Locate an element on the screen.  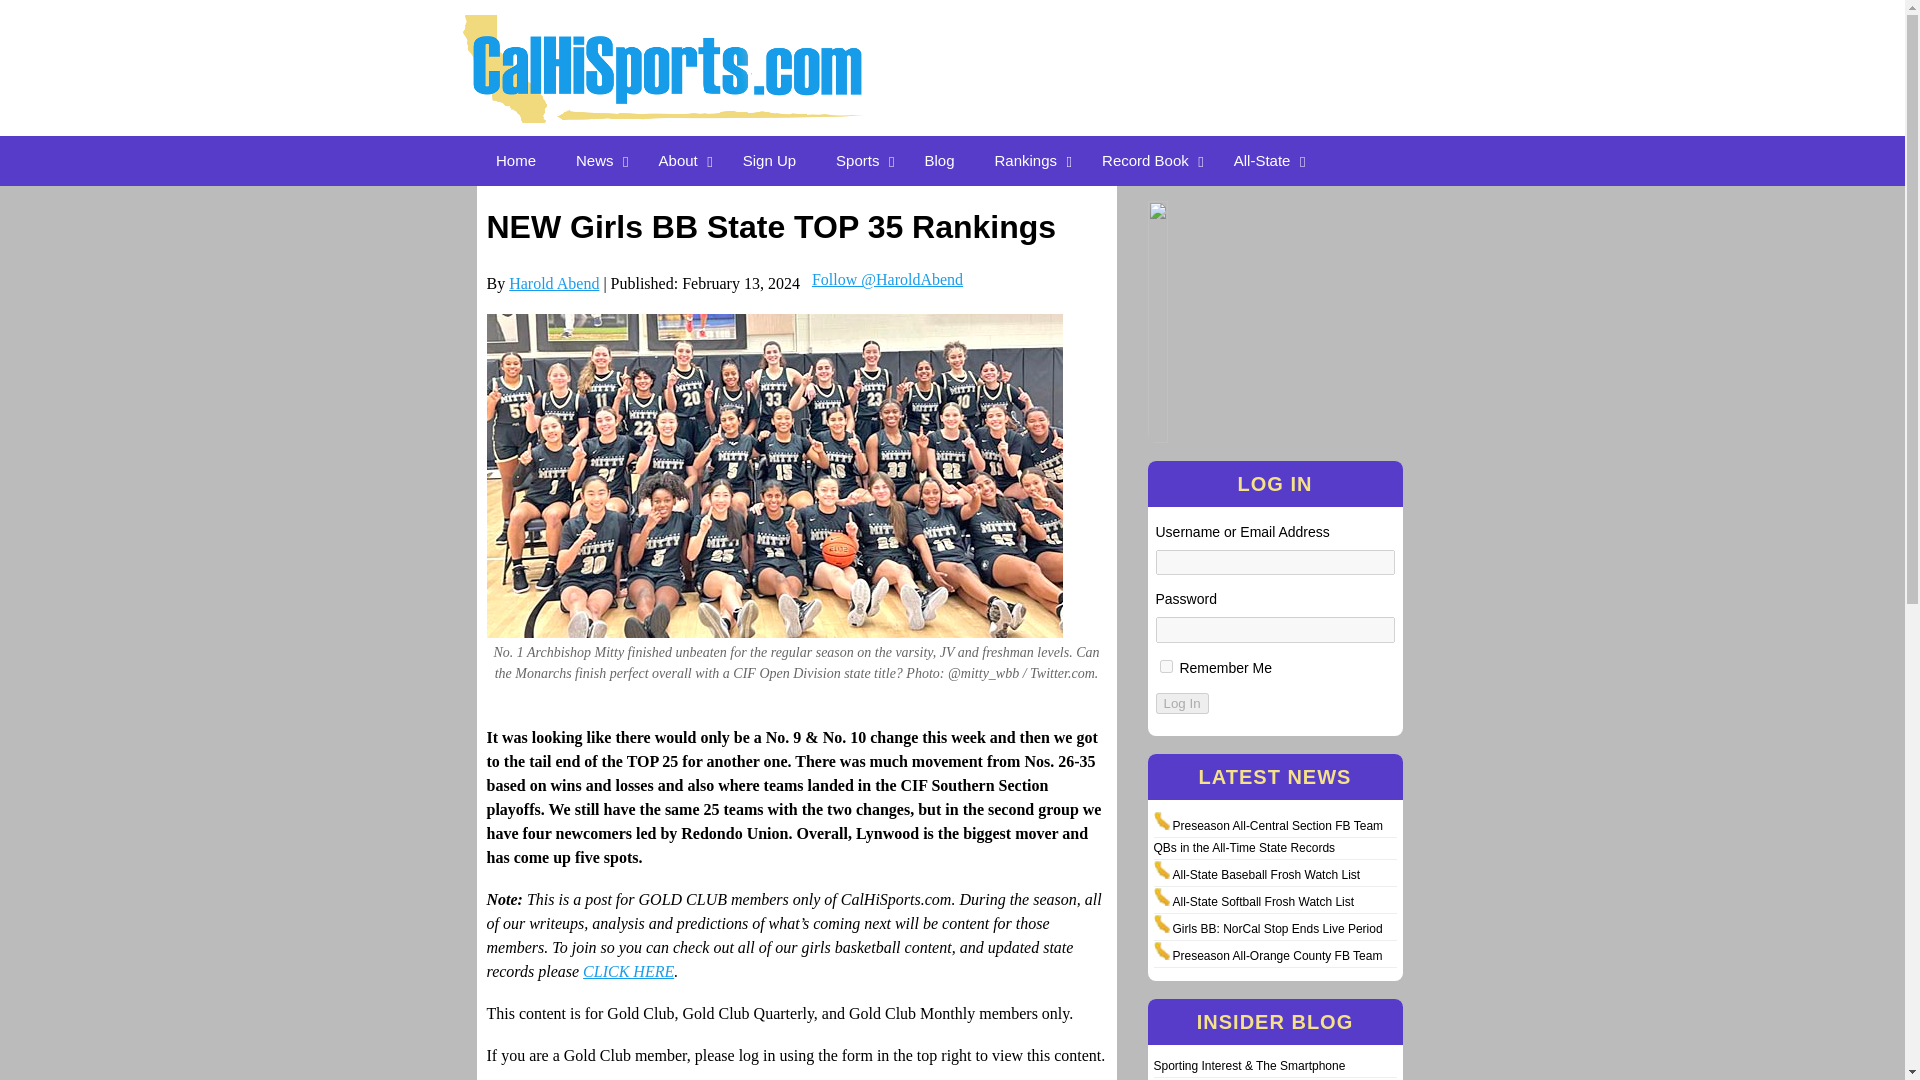
Permalink to Girls BB: NorCal Stop Ends Live Period is located at coordinates (1276, 929).